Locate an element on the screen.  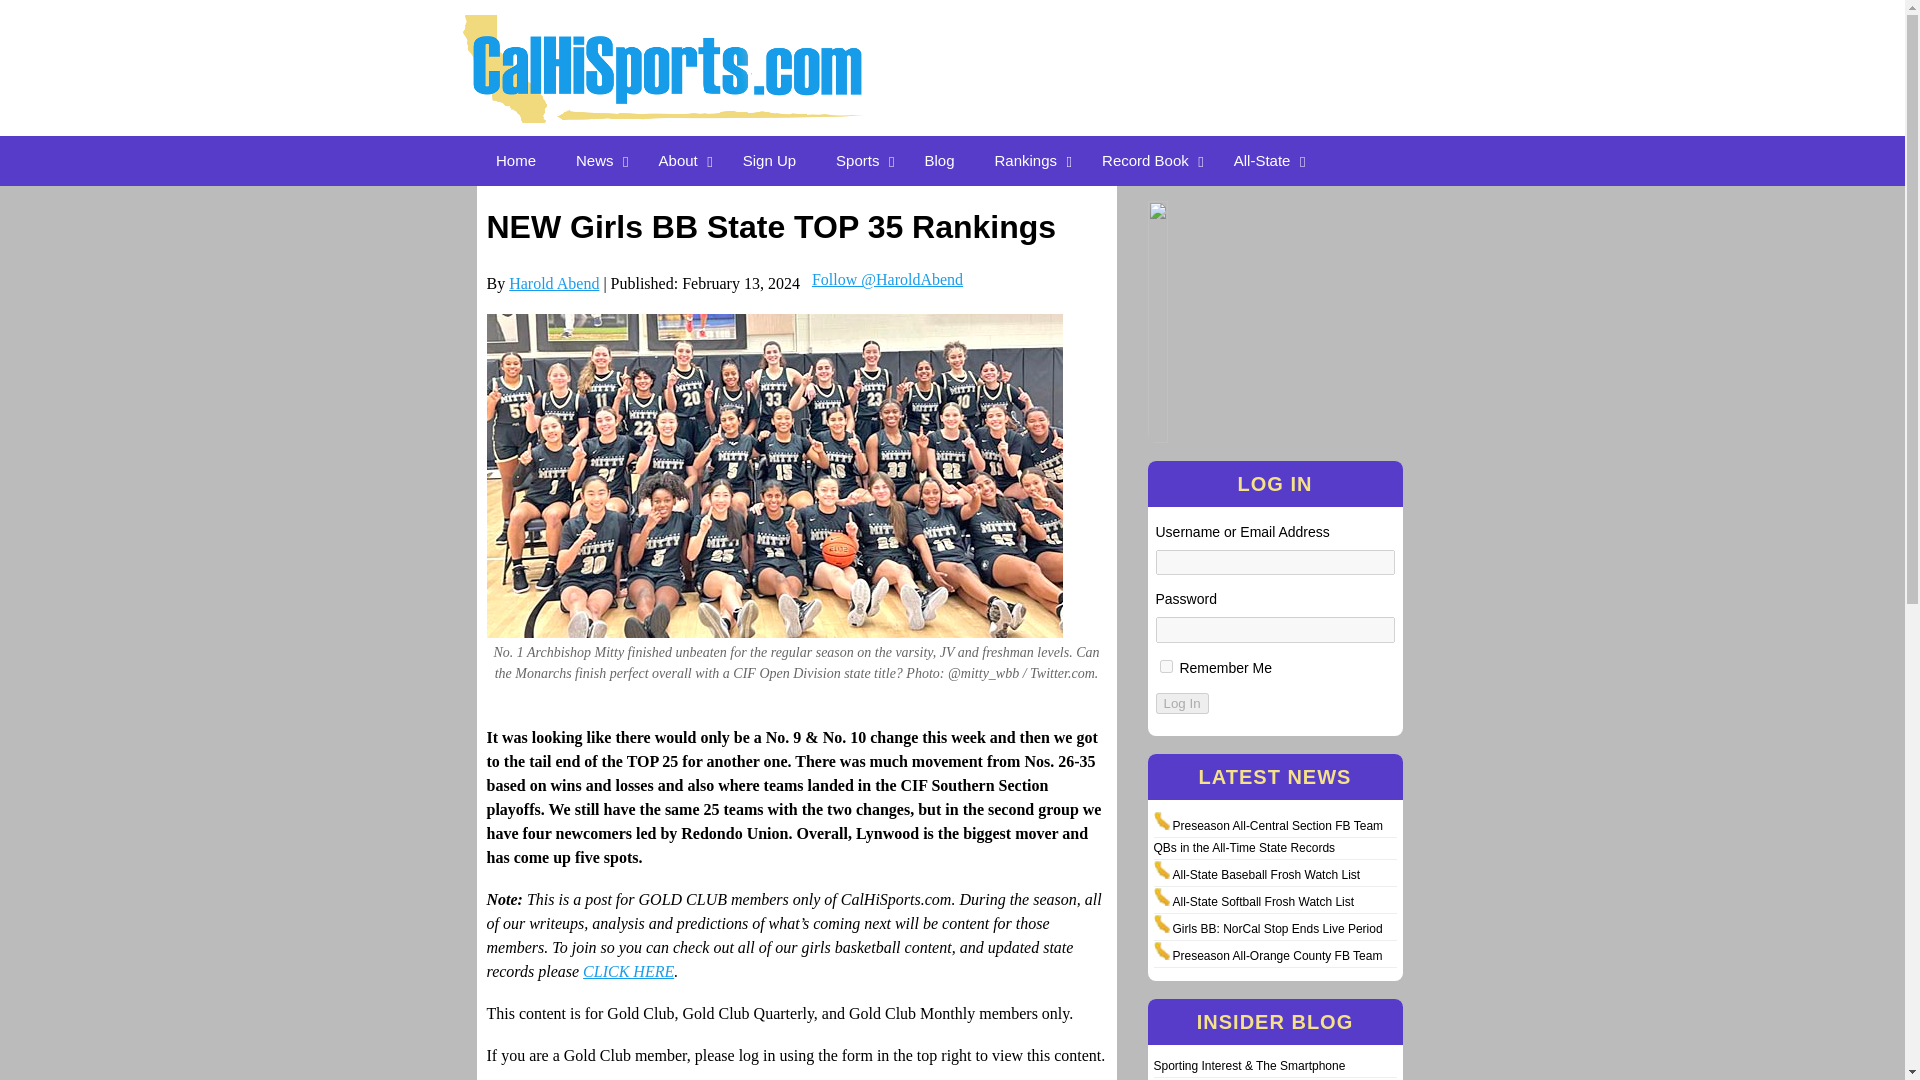
Permalink to Girls BB: NorCal Stop Ends Live Period is located at coordinates (1276, 929).